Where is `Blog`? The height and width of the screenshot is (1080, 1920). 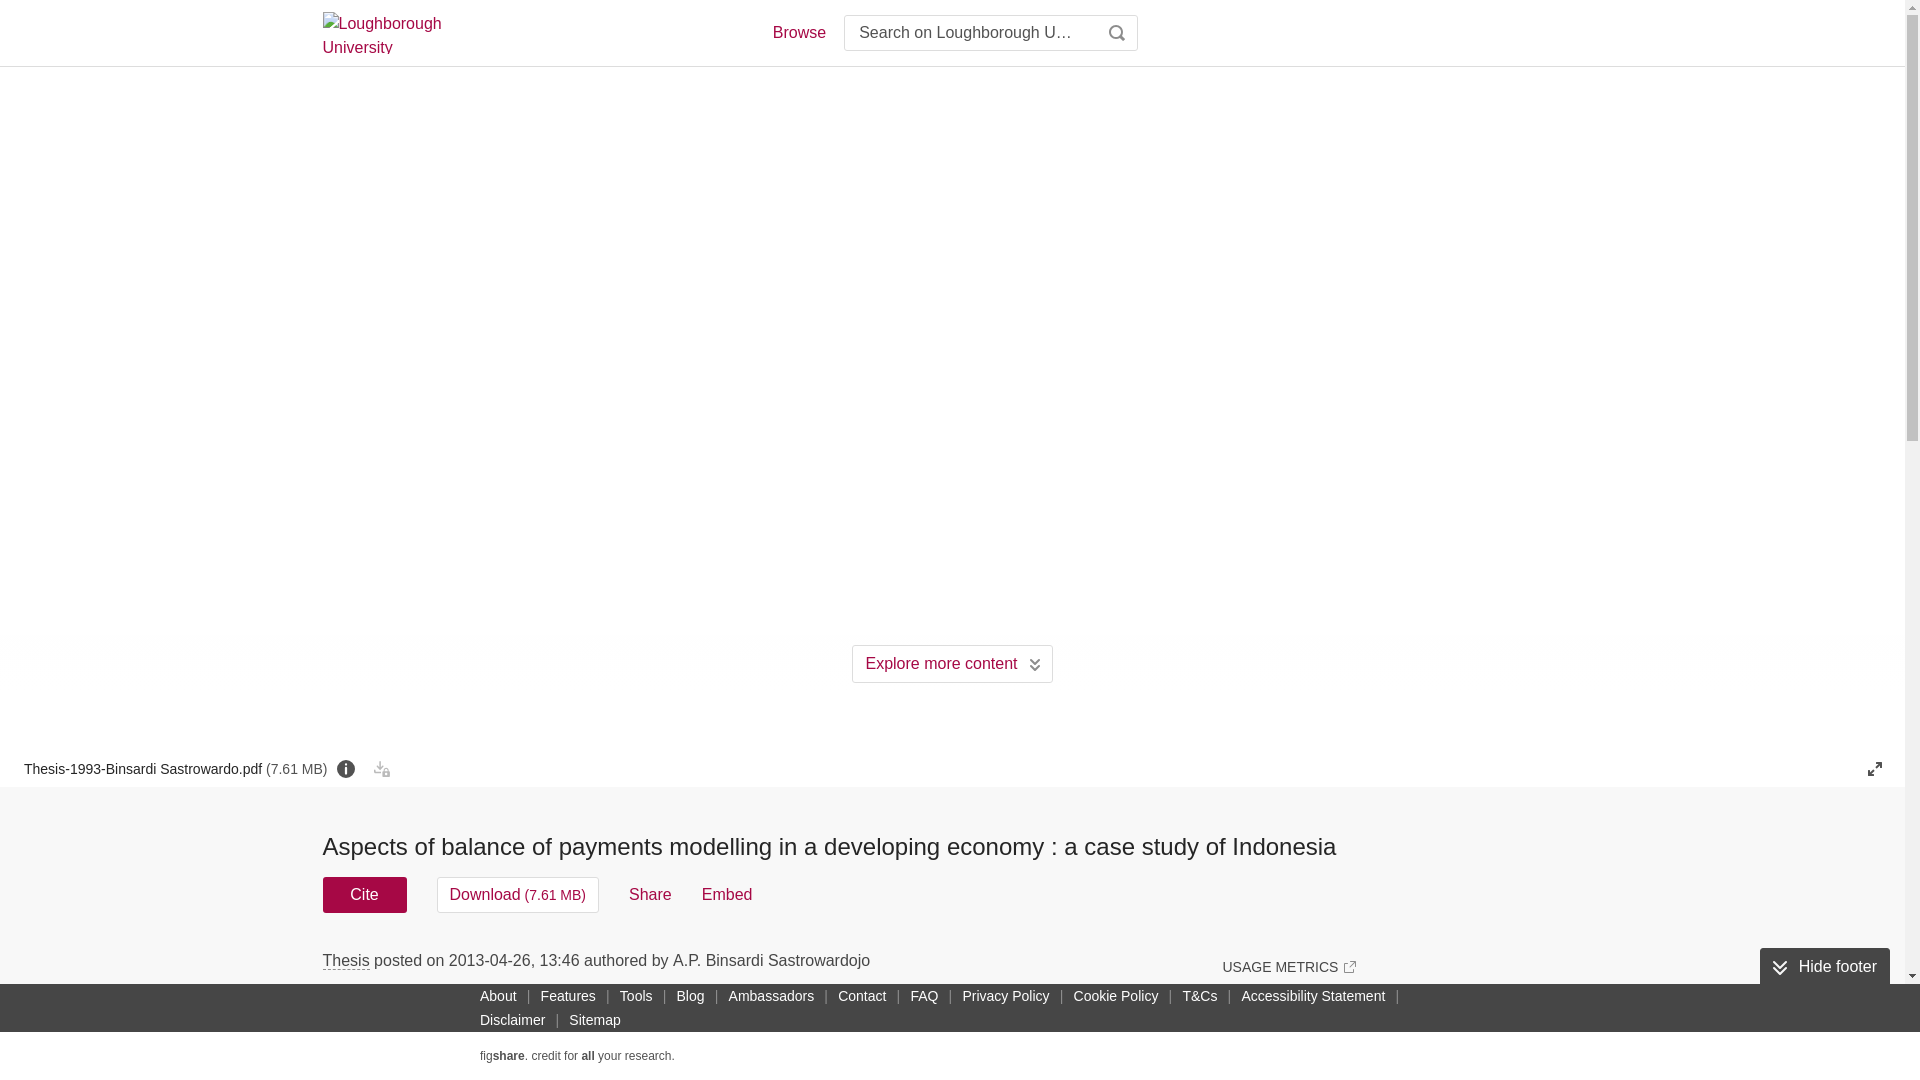 Blog is located at coordinates (690, 995).